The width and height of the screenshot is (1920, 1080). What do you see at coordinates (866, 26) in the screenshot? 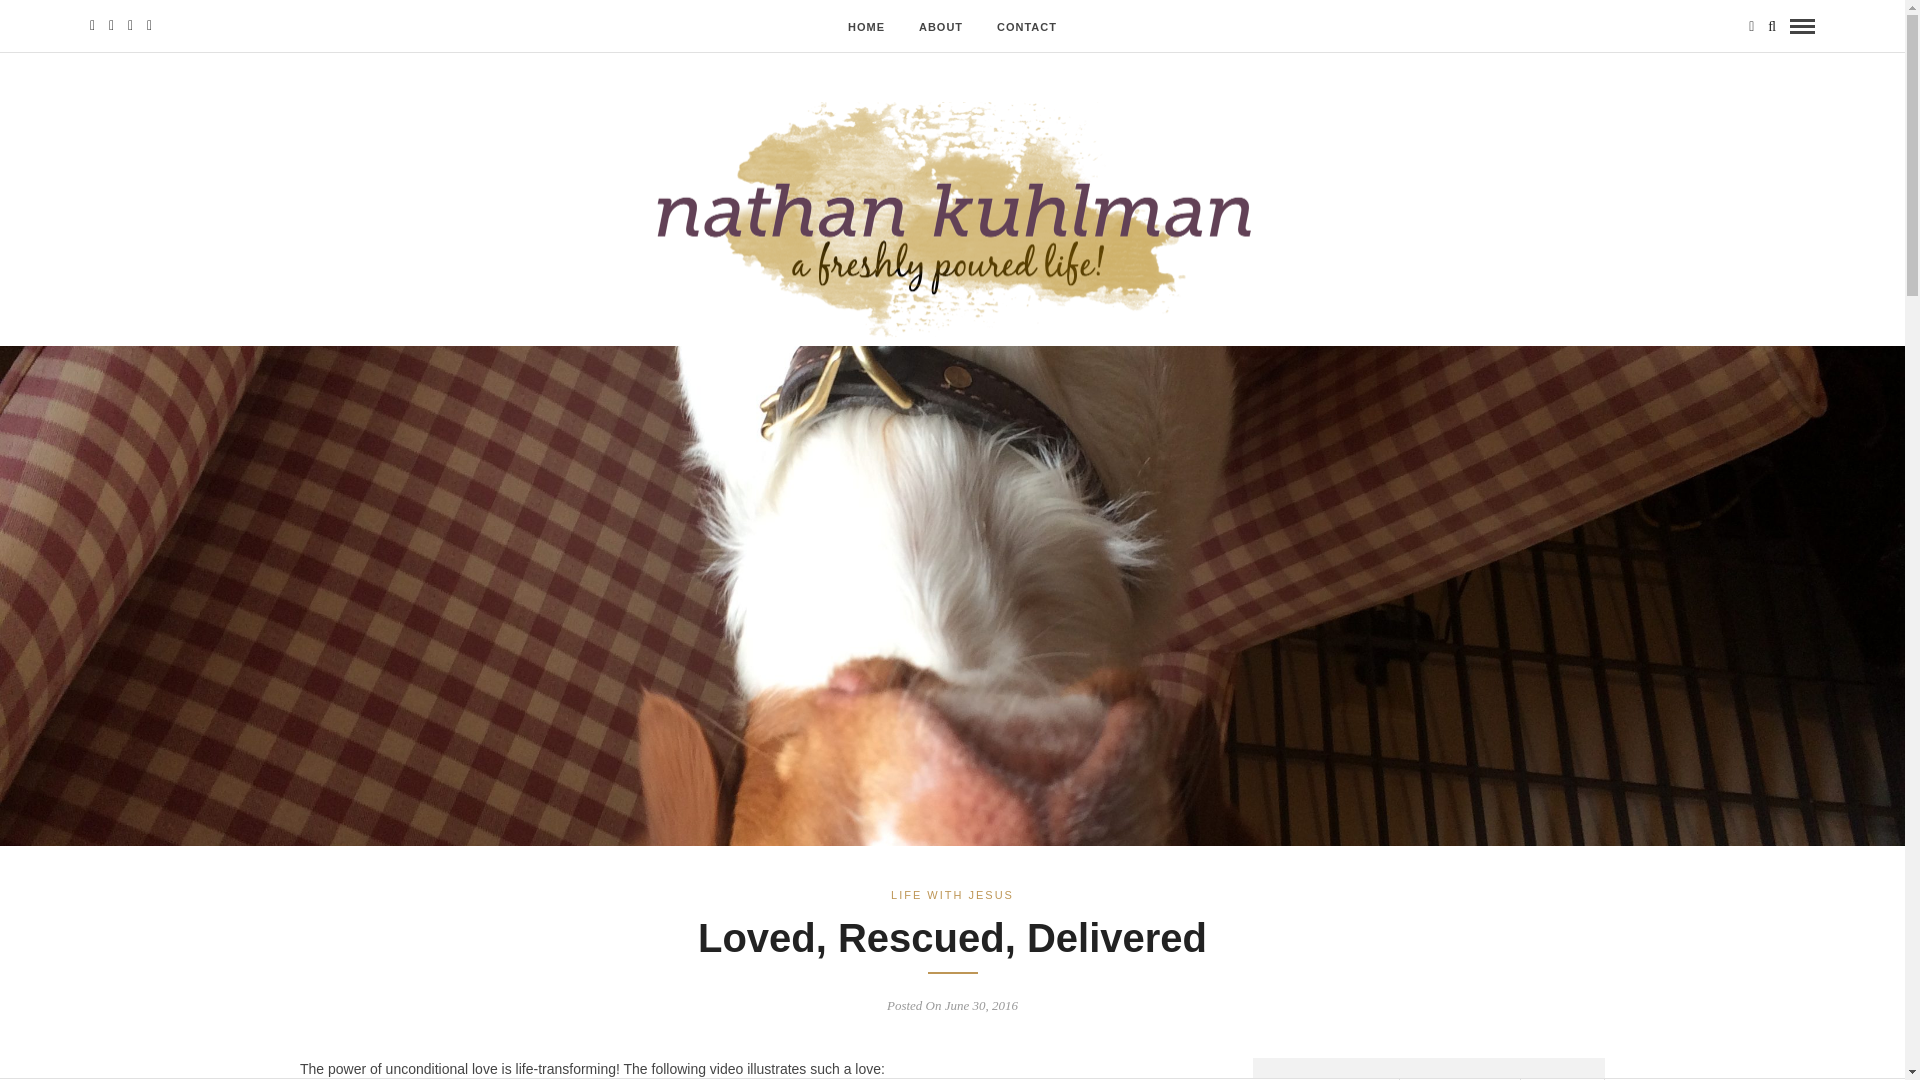
I see `HOME` at bounding box center [866, 26].